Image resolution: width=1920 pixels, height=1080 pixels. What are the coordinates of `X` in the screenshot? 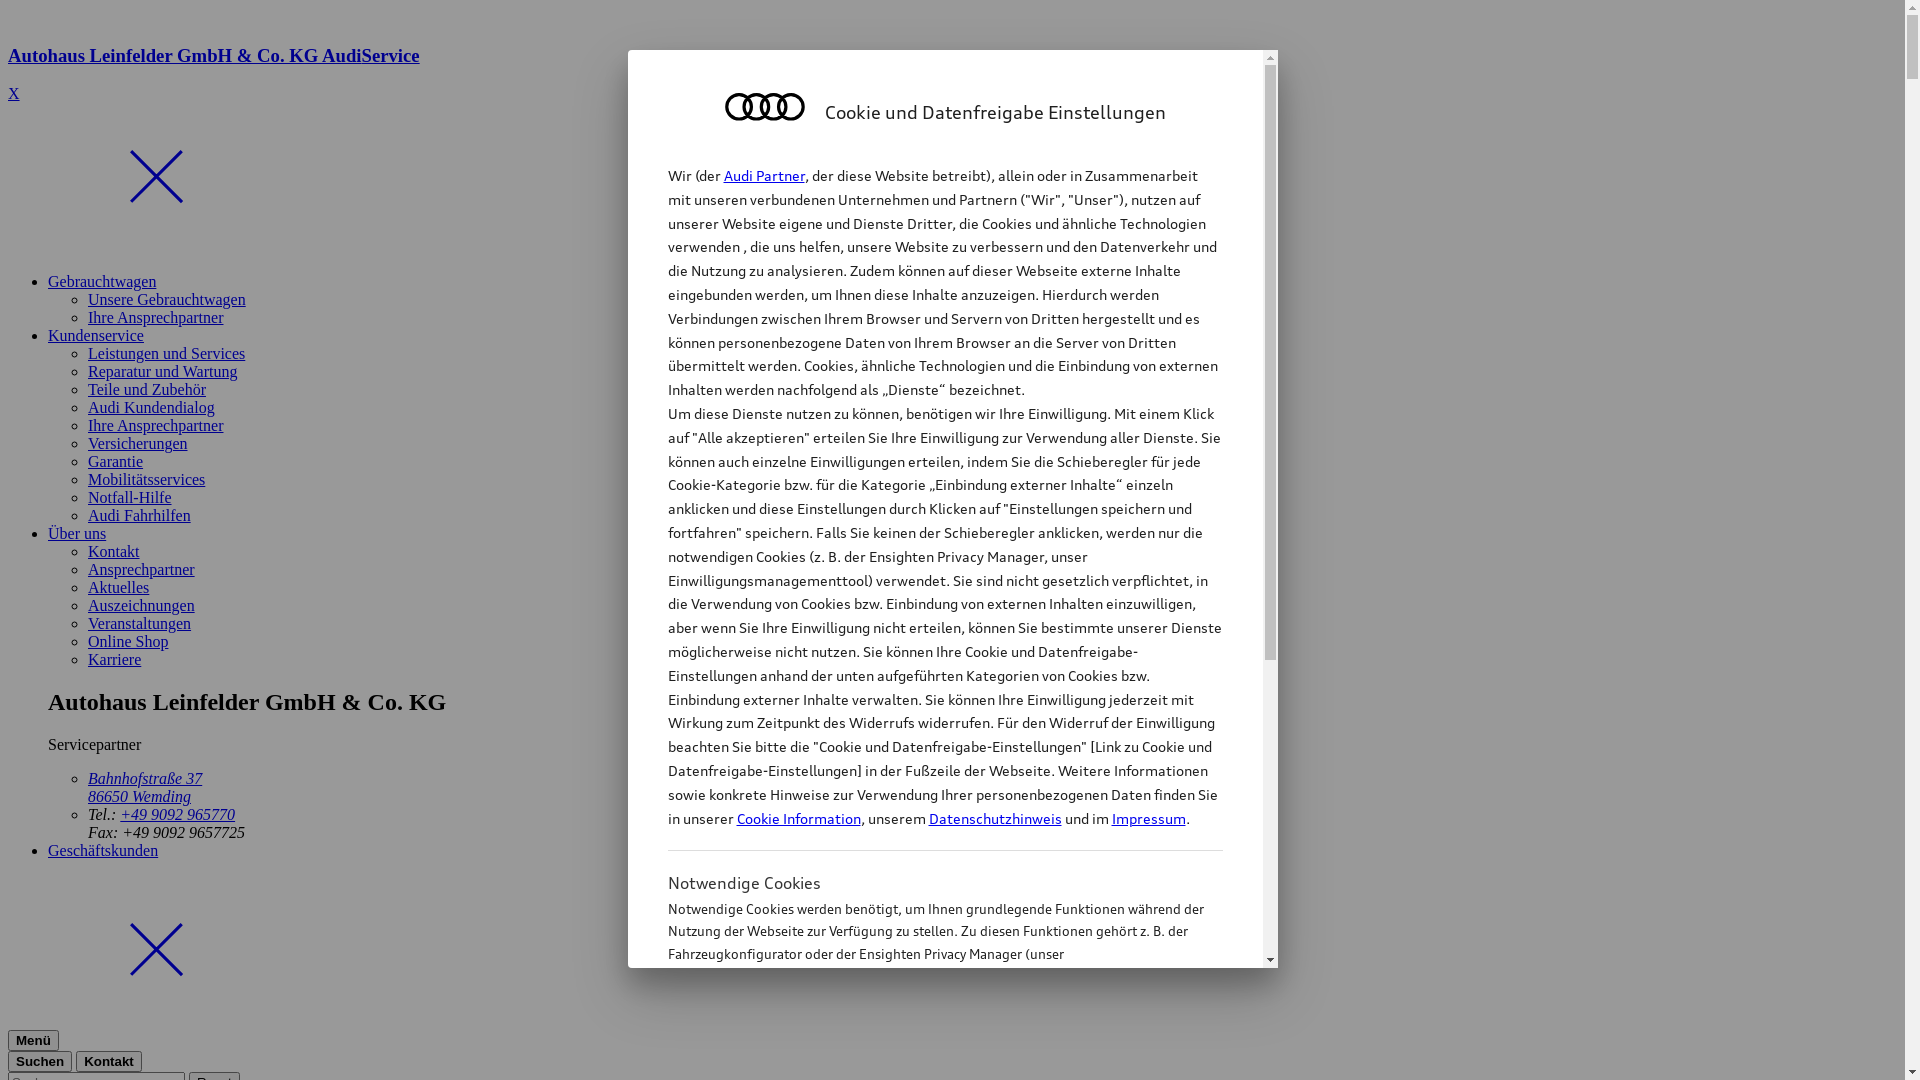 It's located at (14, 94).